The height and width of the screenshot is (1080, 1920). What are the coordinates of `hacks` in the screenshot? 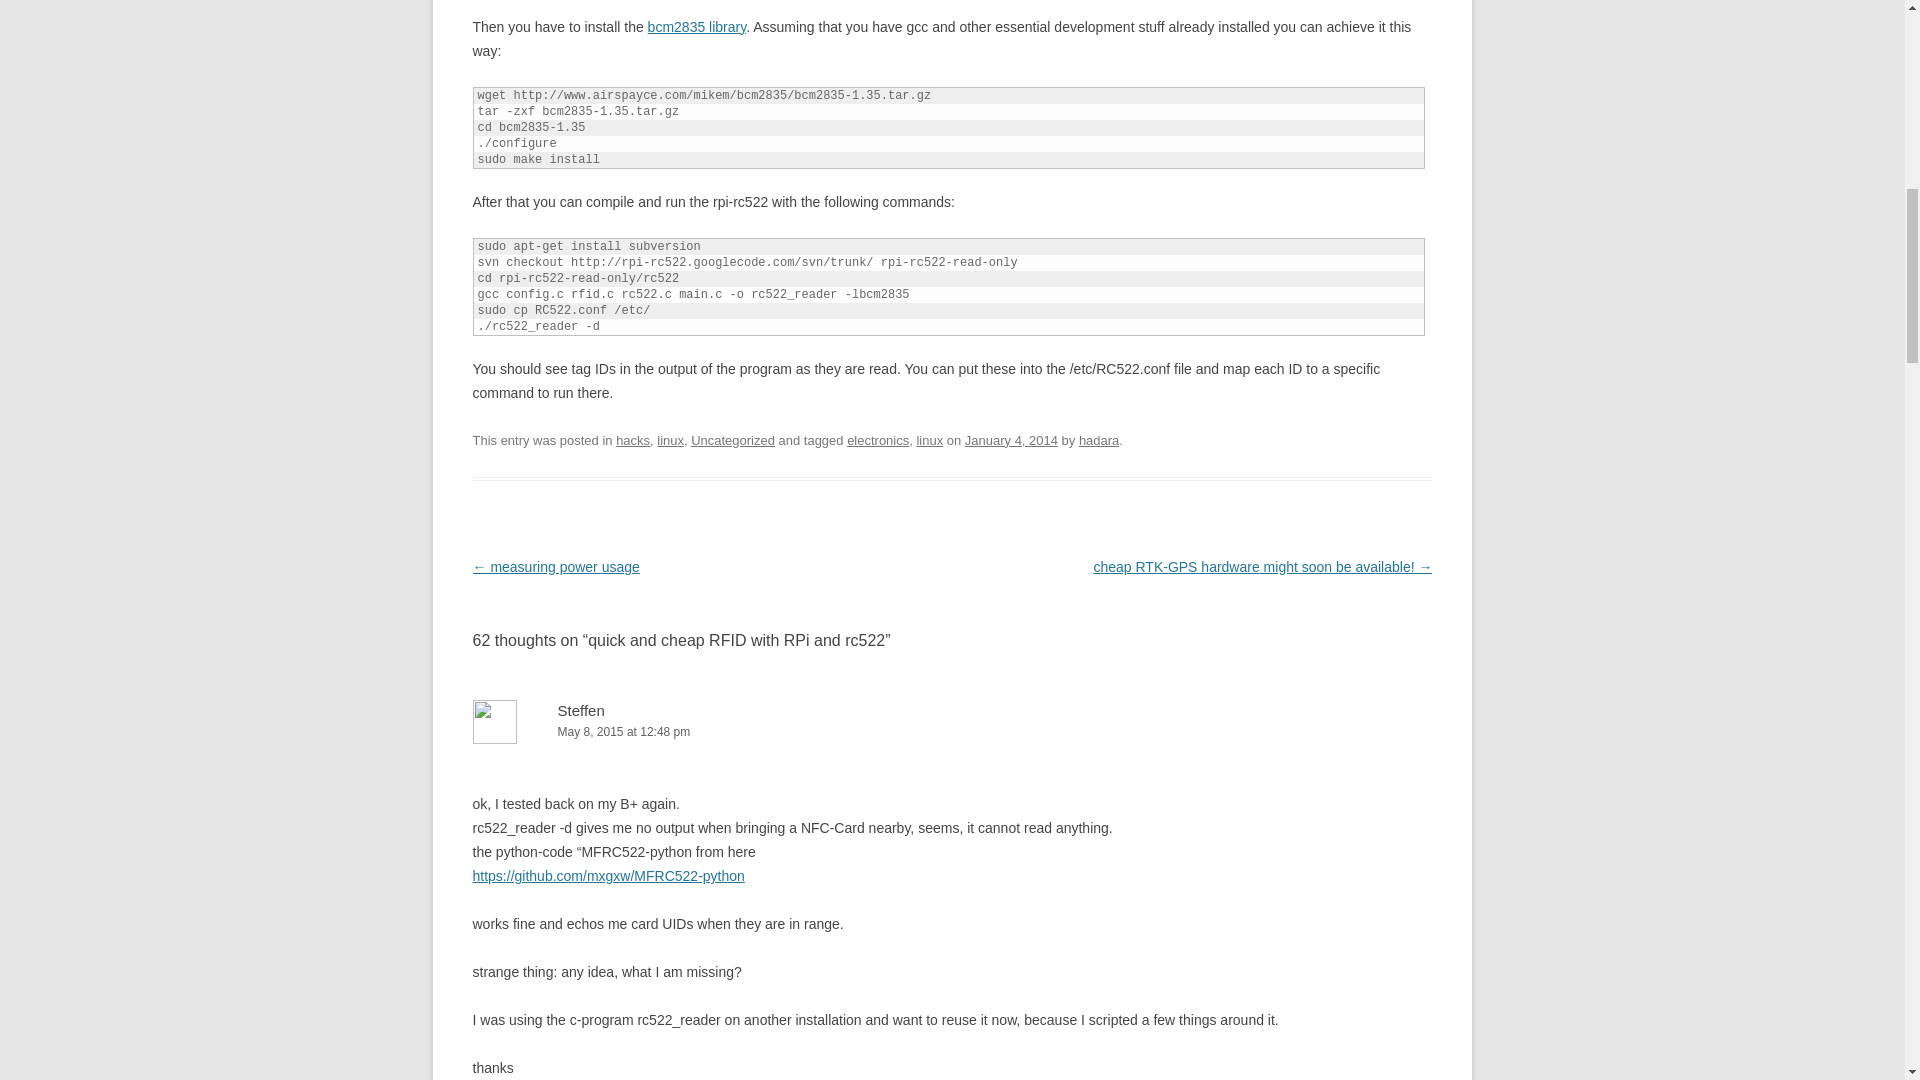 It's located at (633, 440).